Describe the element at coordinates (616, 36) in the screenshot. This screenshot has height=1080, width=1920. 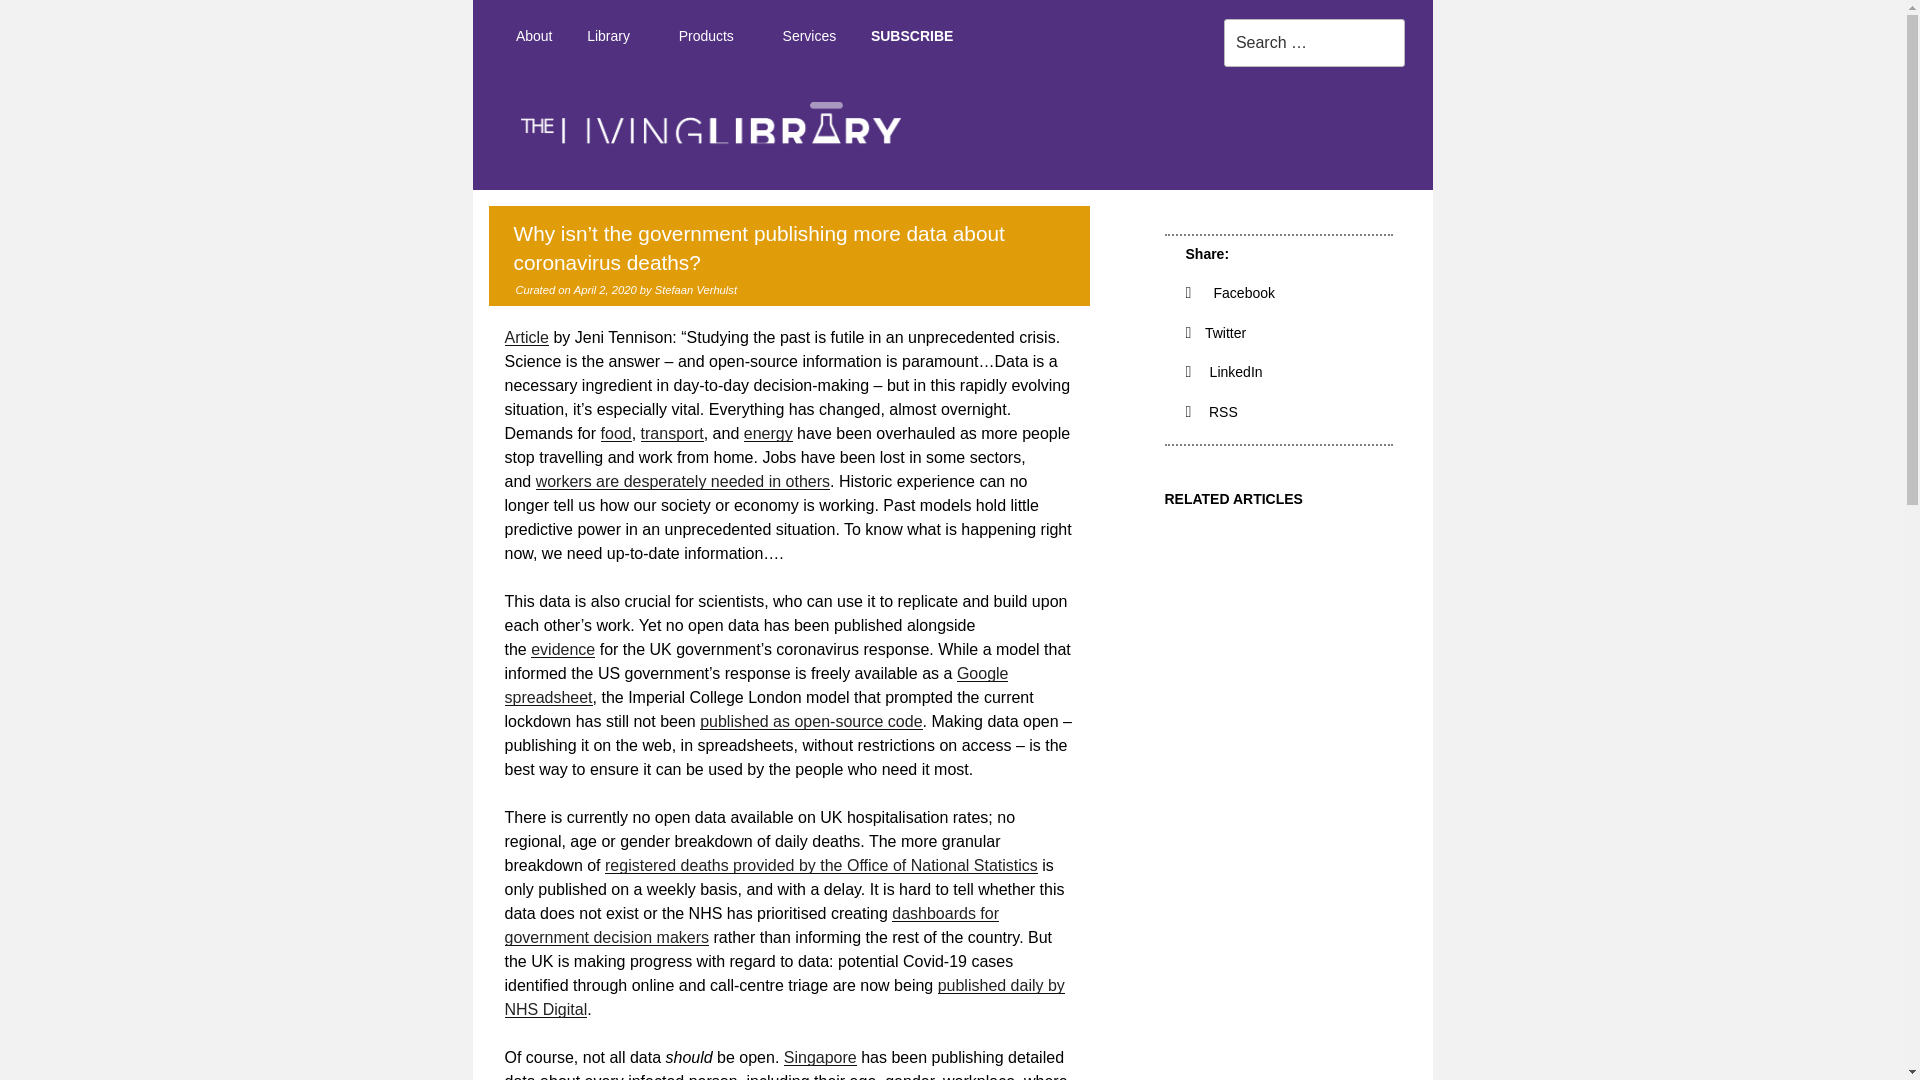
I see `Library` at that location.